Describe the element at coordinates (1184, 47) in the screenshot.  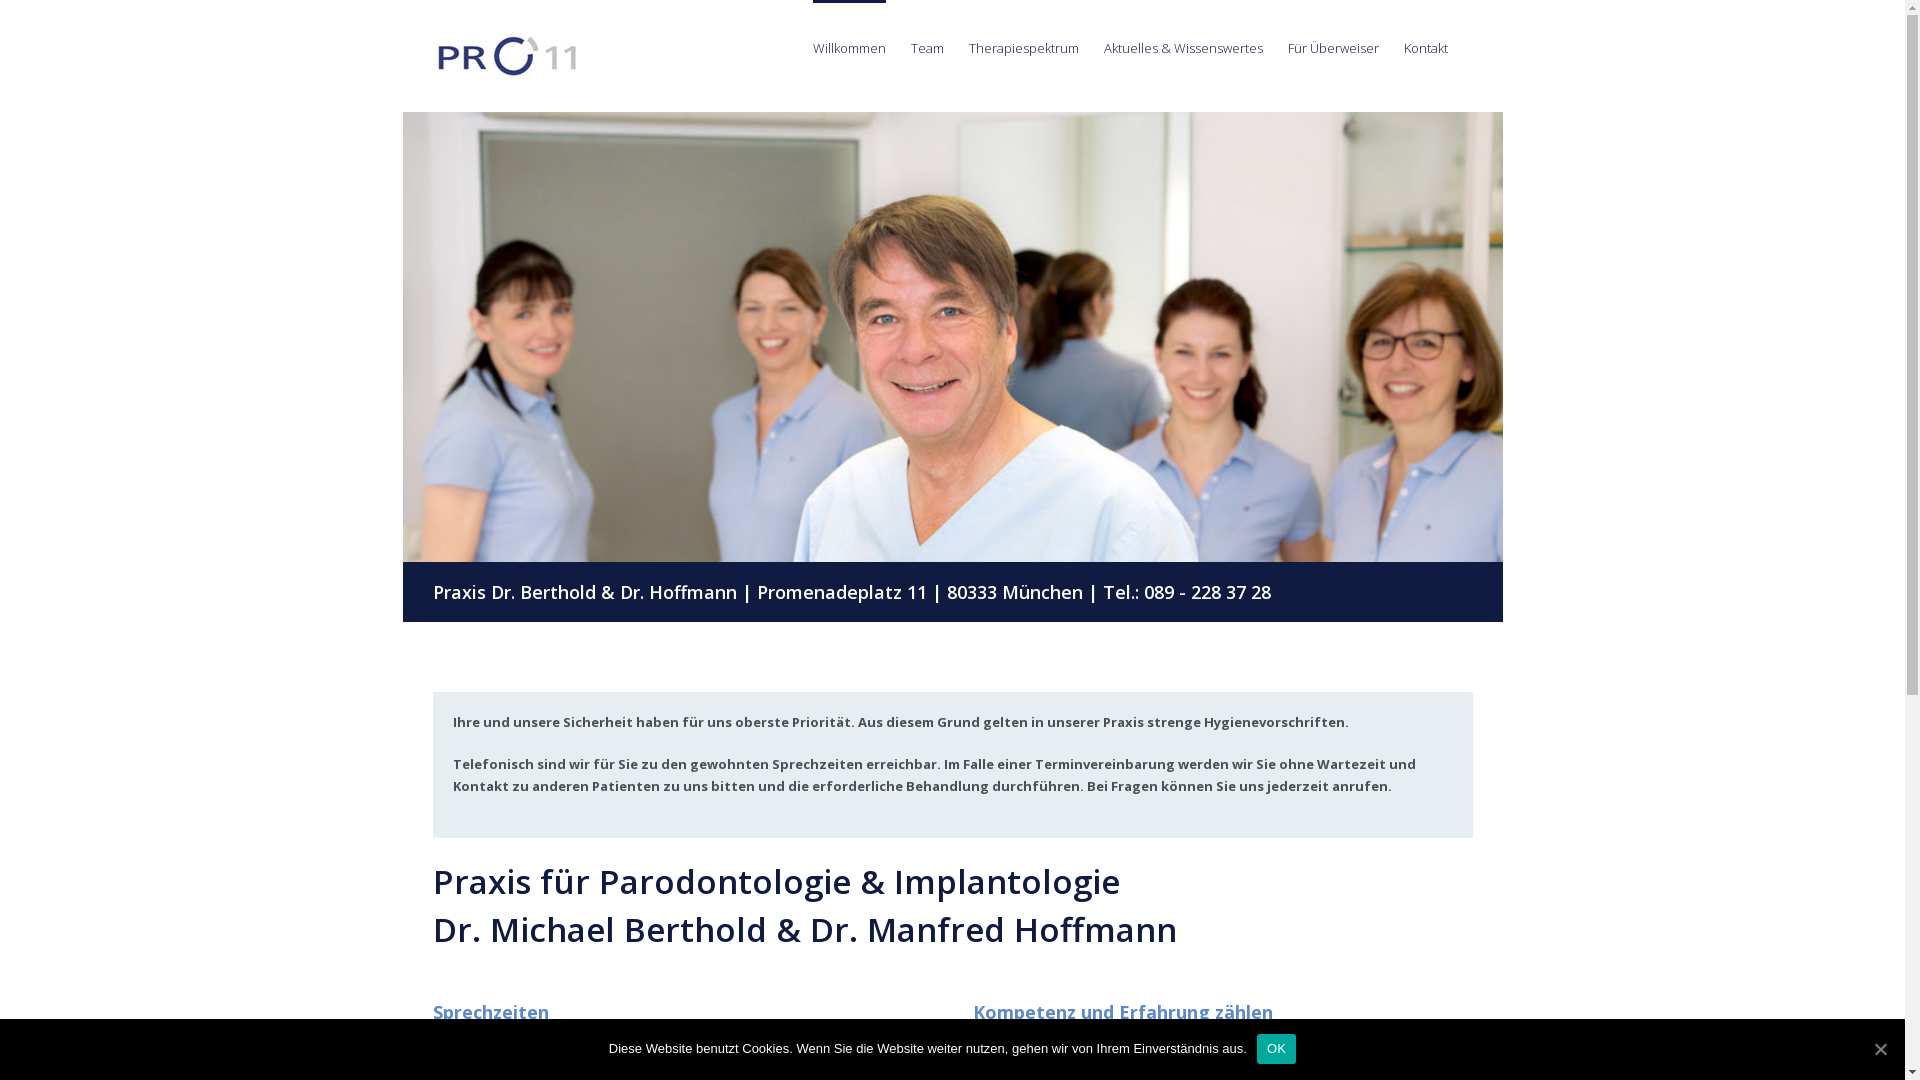
I see `Aktuelles & Wissenswertes` at that location.